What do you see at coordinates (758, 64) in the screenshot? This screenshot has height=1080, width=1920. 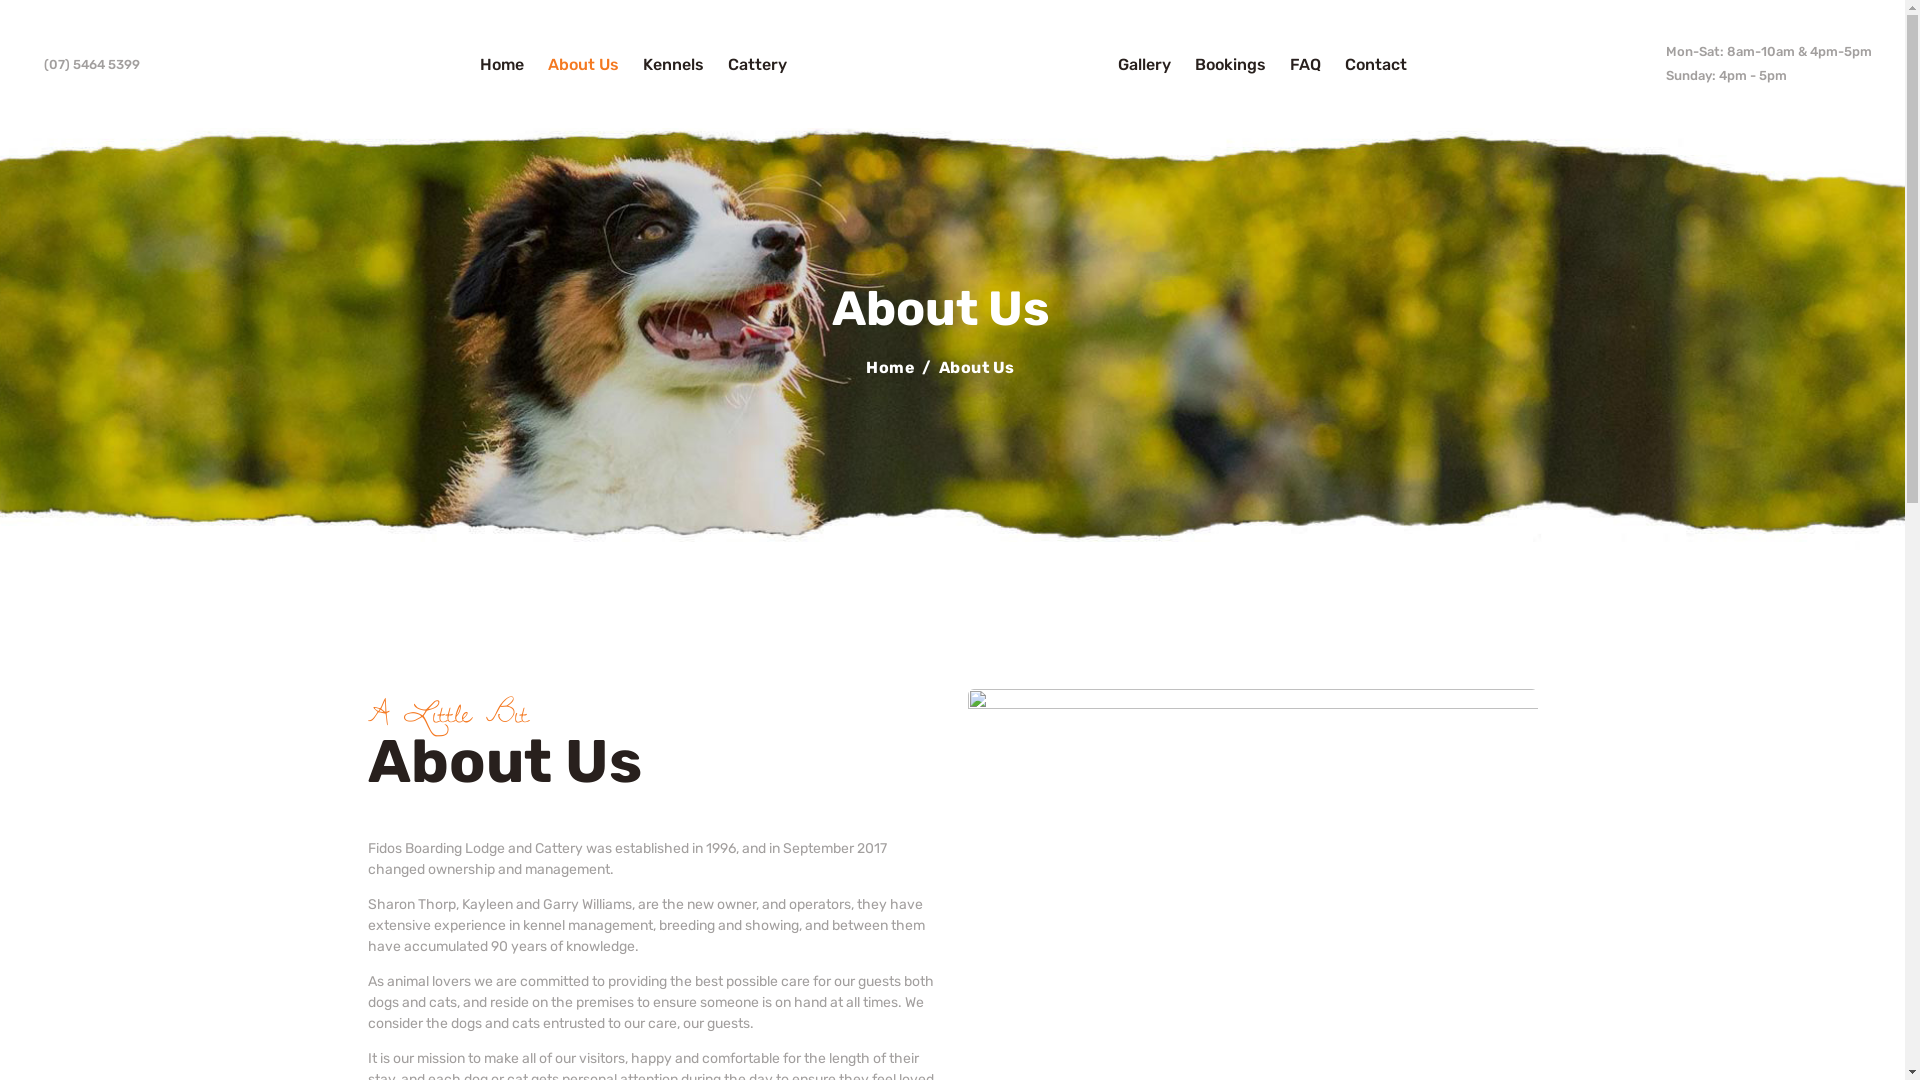 I see `Cattery` at bounding box center [758, 64].